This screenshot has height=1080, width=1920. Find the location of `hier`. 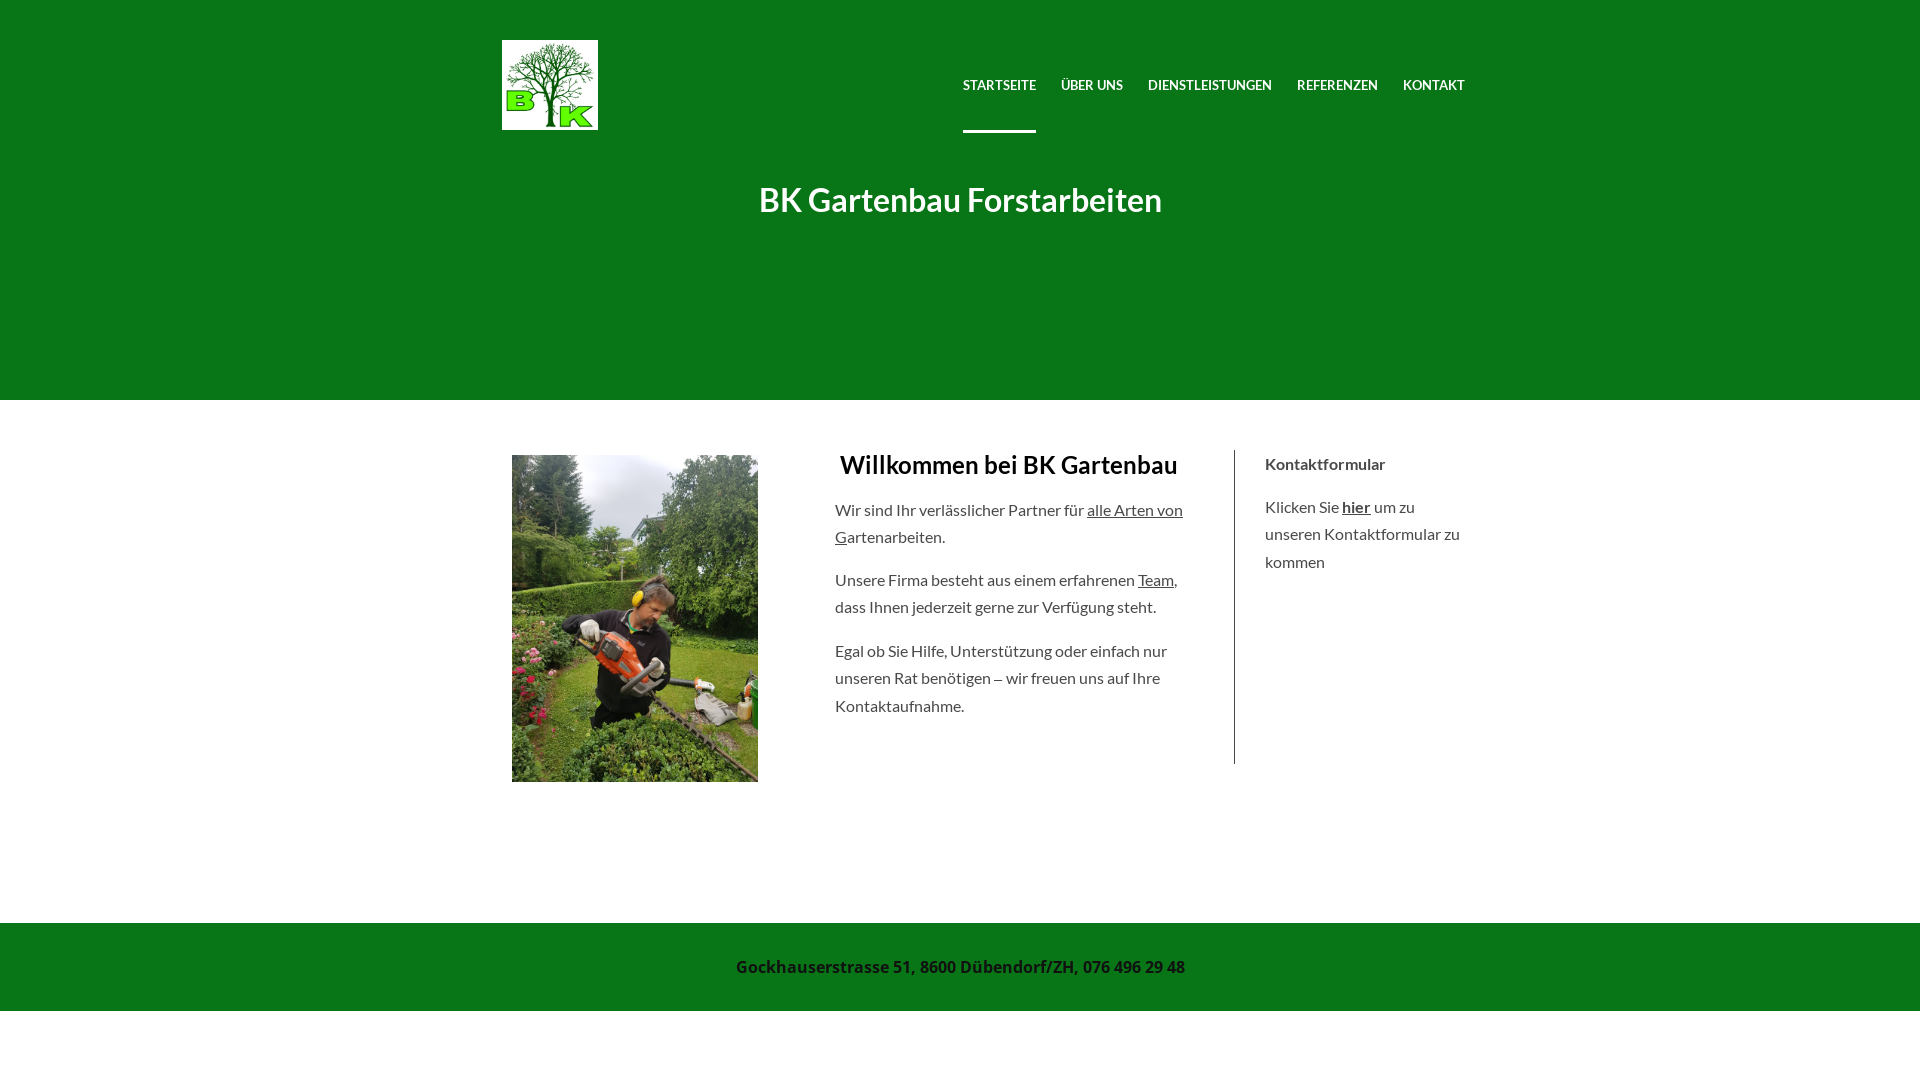

hier is located at coordinates (1356, 506).